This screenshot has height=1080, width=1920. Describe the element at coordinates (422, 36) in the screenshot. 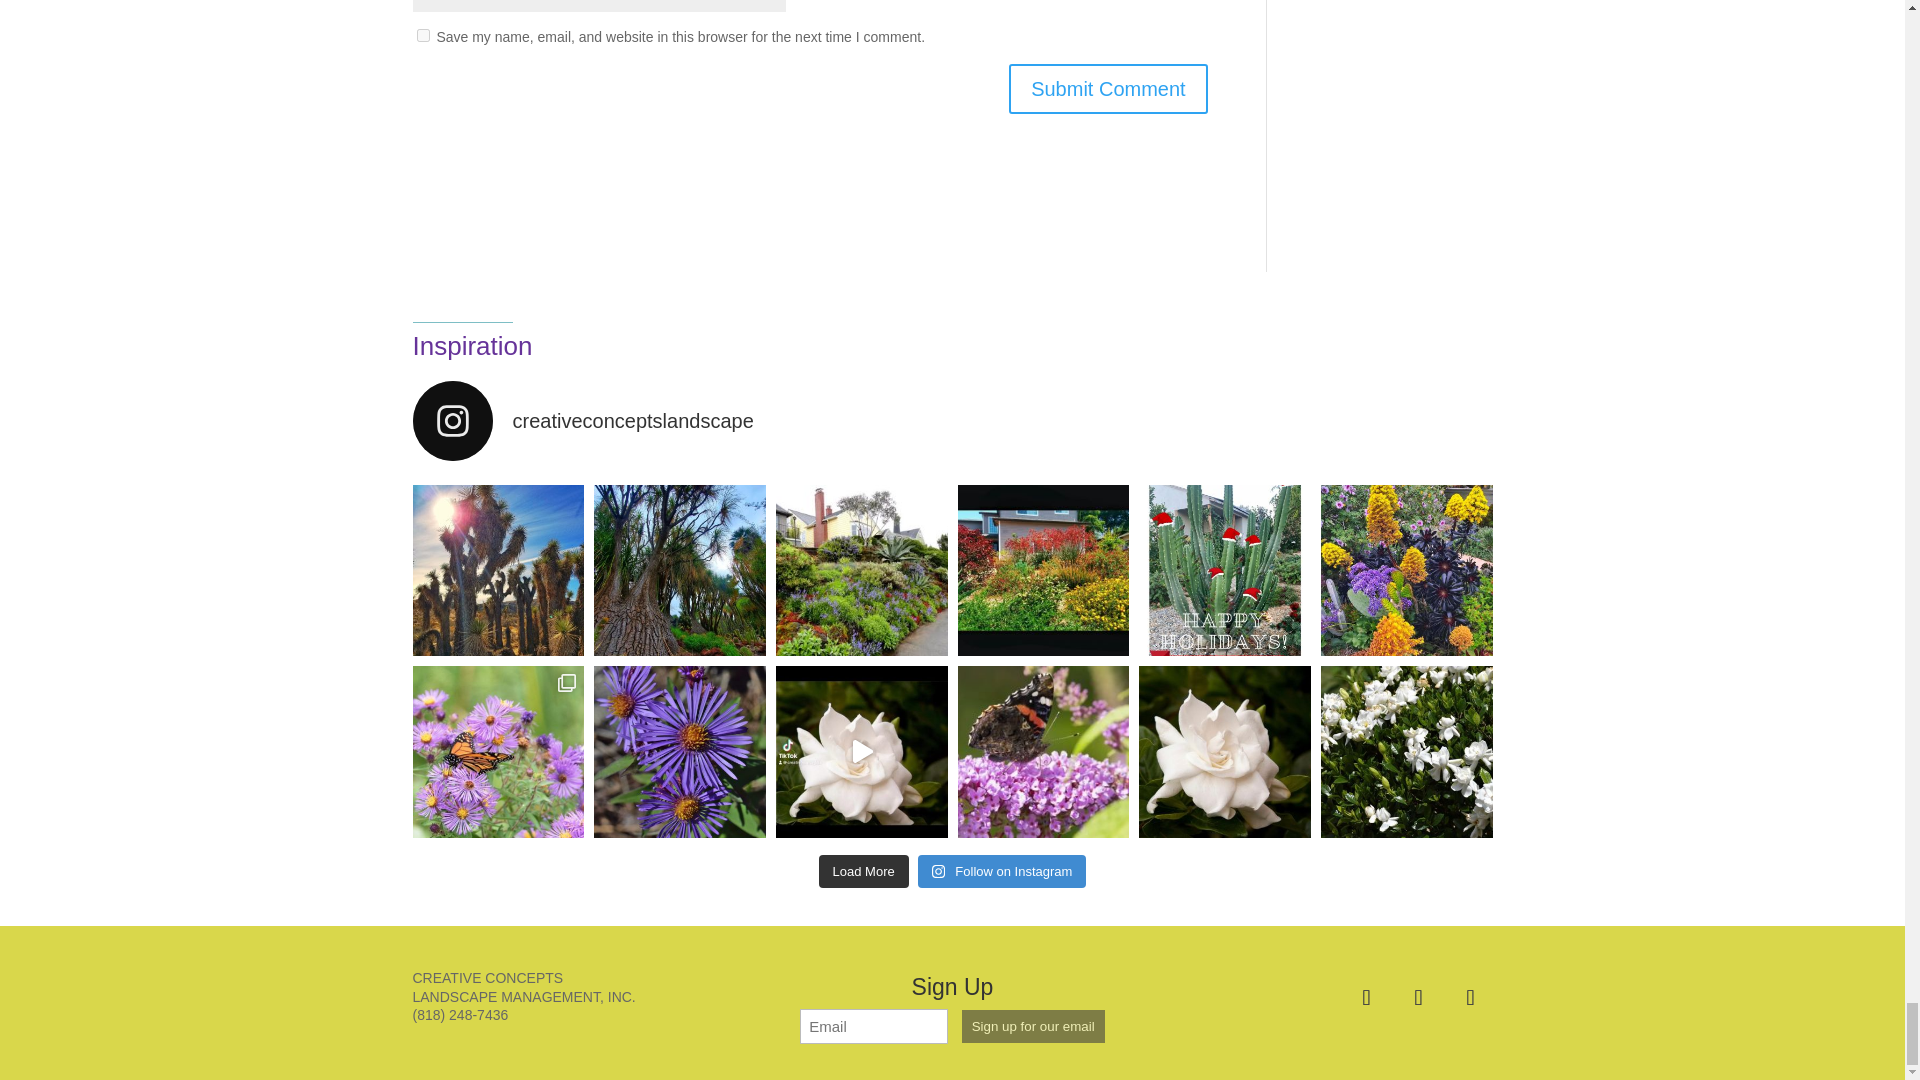

I see `yes` at that location.